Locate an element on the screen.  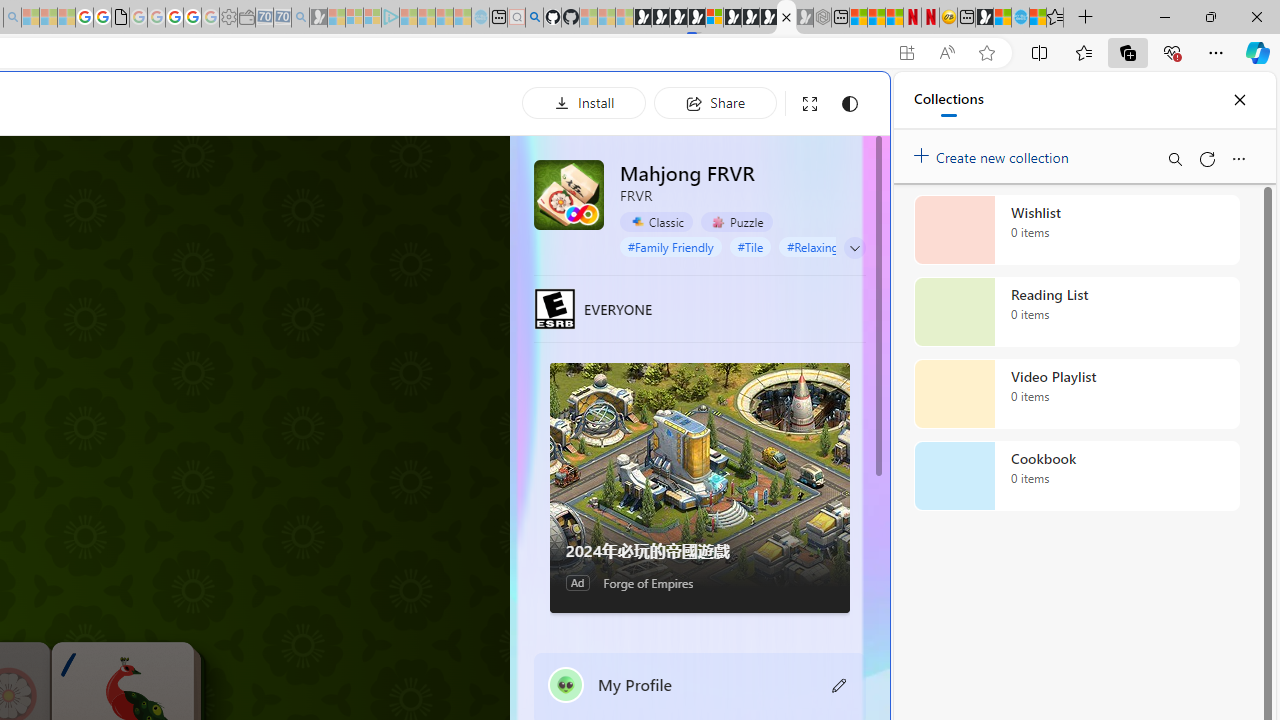
""'s avatar is located at coordinates (566, 684).